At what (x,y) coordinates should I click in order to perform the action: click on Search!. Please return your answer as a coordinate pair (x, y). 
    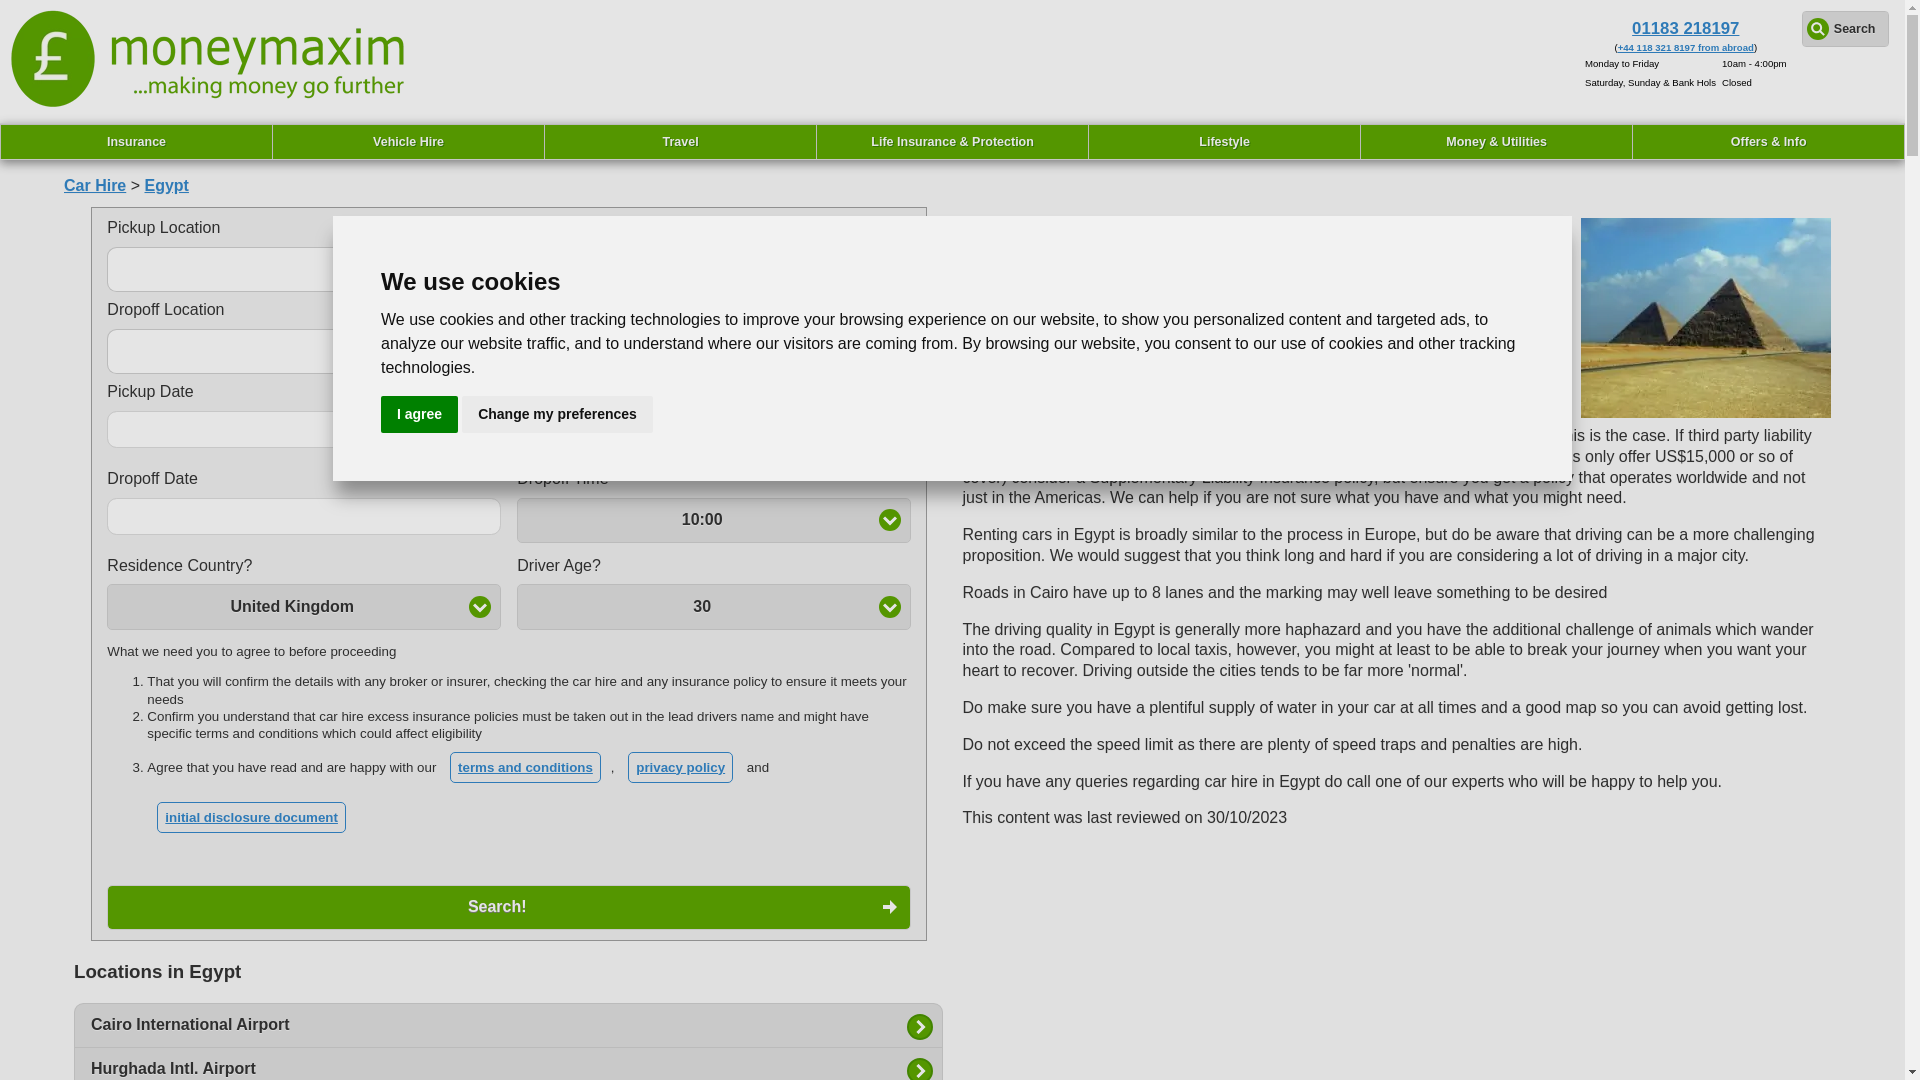
    Looking at the image, I should click on (508, 906).